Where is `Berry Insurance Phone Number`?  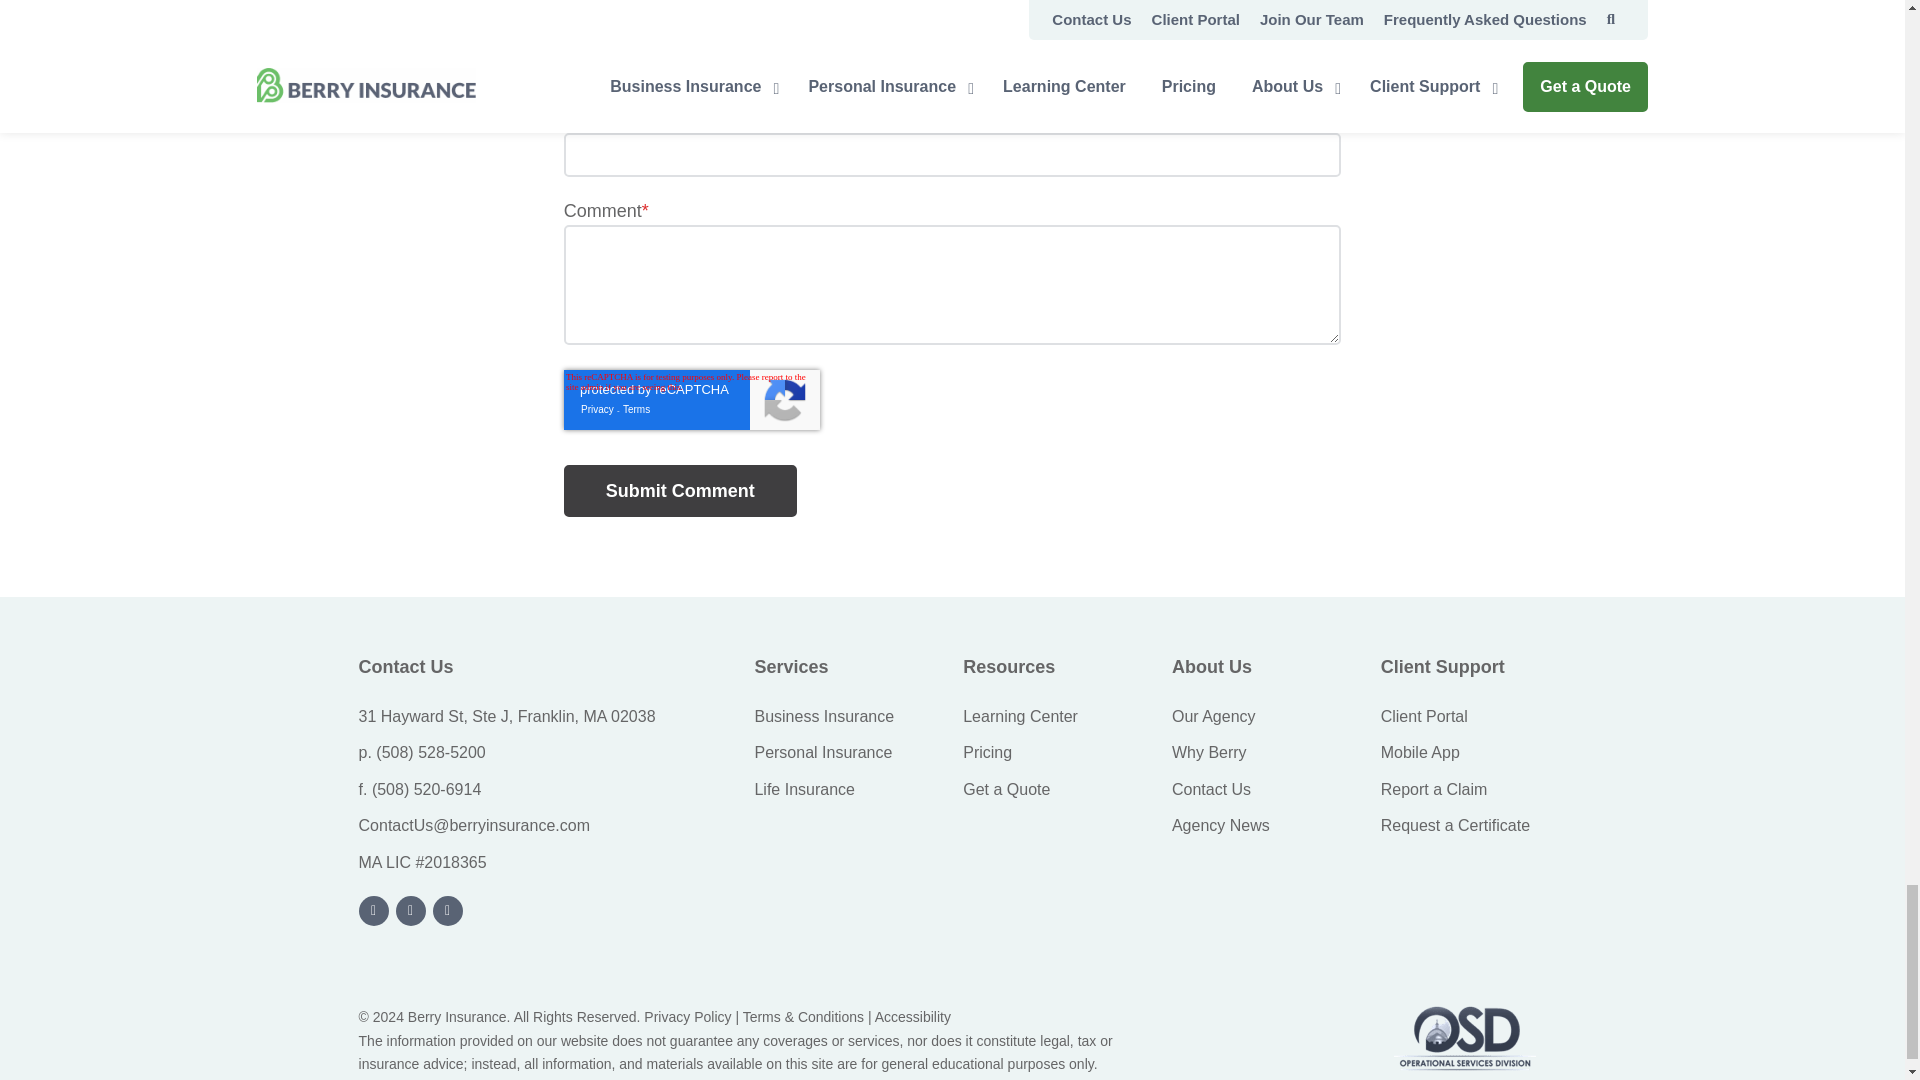
Berry Insurance Phone Number is located at coordinates (430, 752).